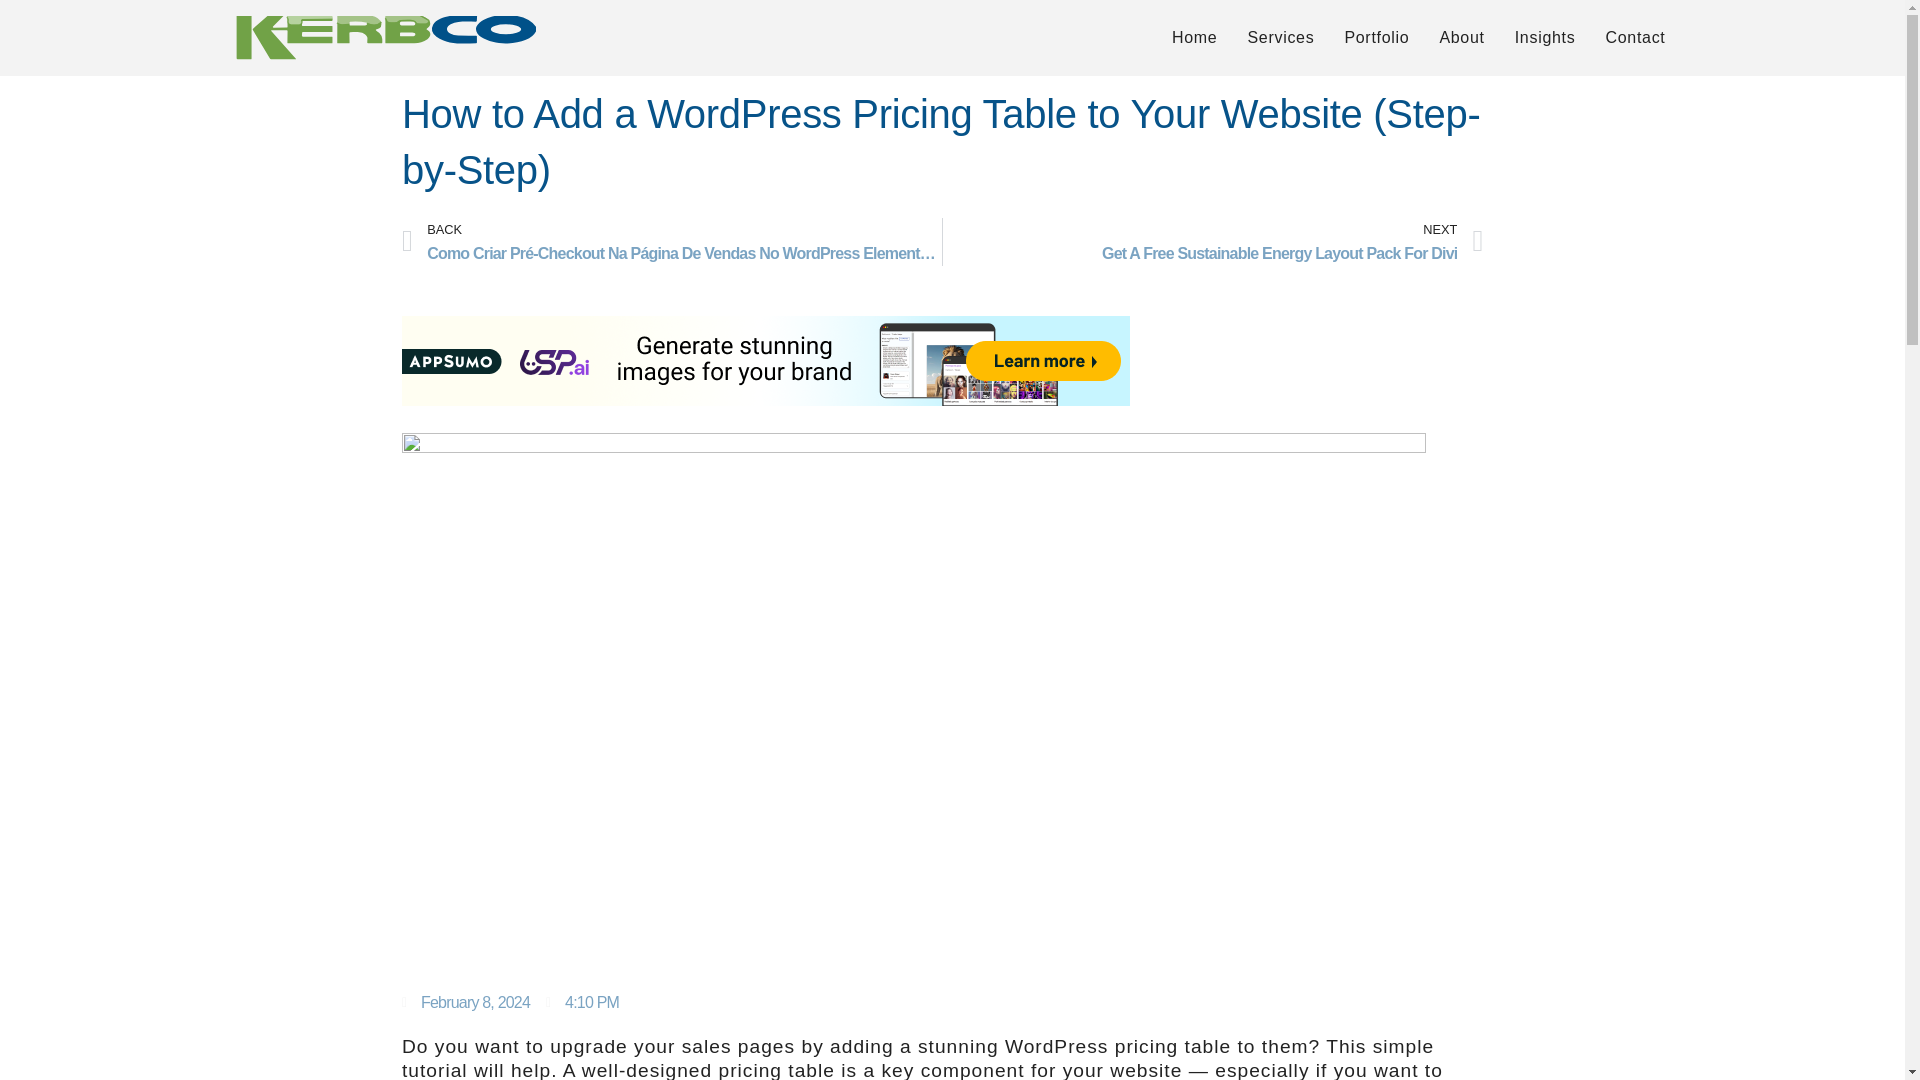 The image size is (1920, 1080). I want to click on Portfolio, so click(1194, 37).